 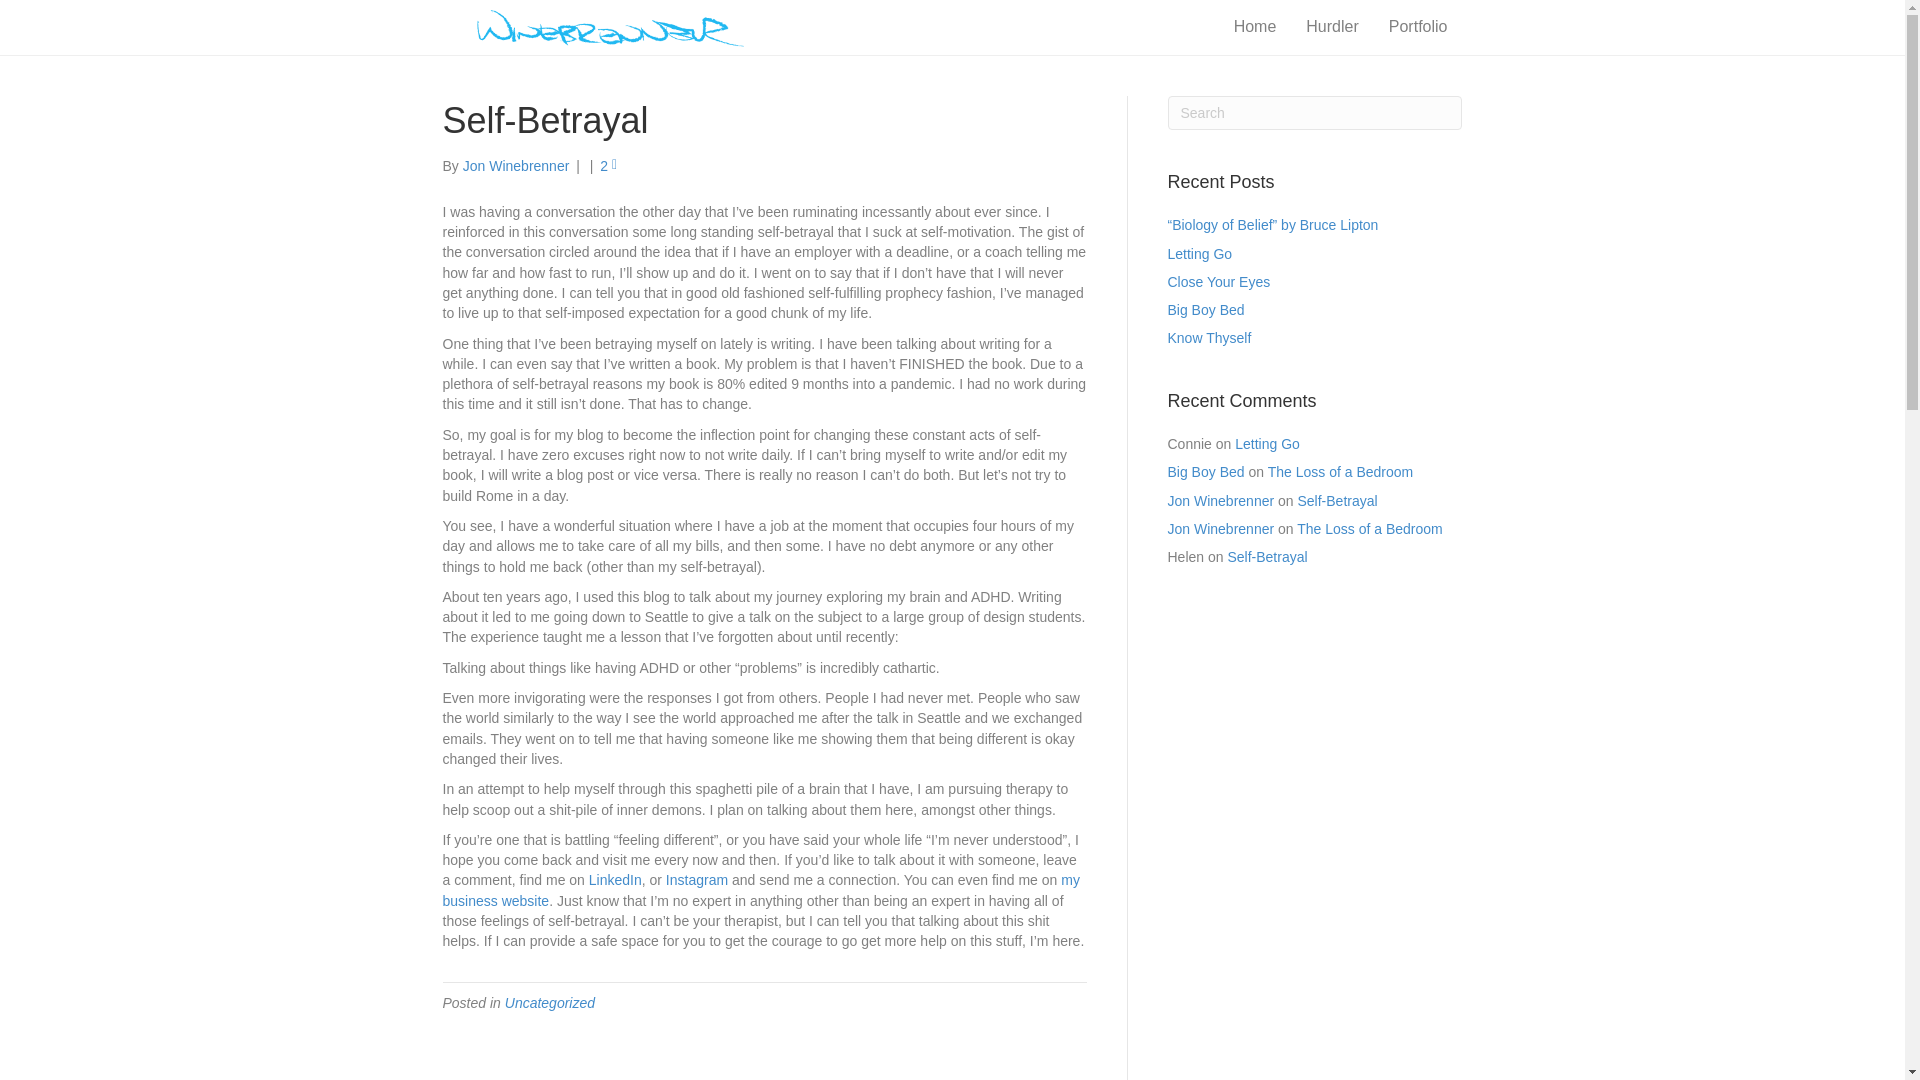 What do you see at coordinates (471, 420) in the screenshot?
I see `July 2021` at bounding box center [471, 420].